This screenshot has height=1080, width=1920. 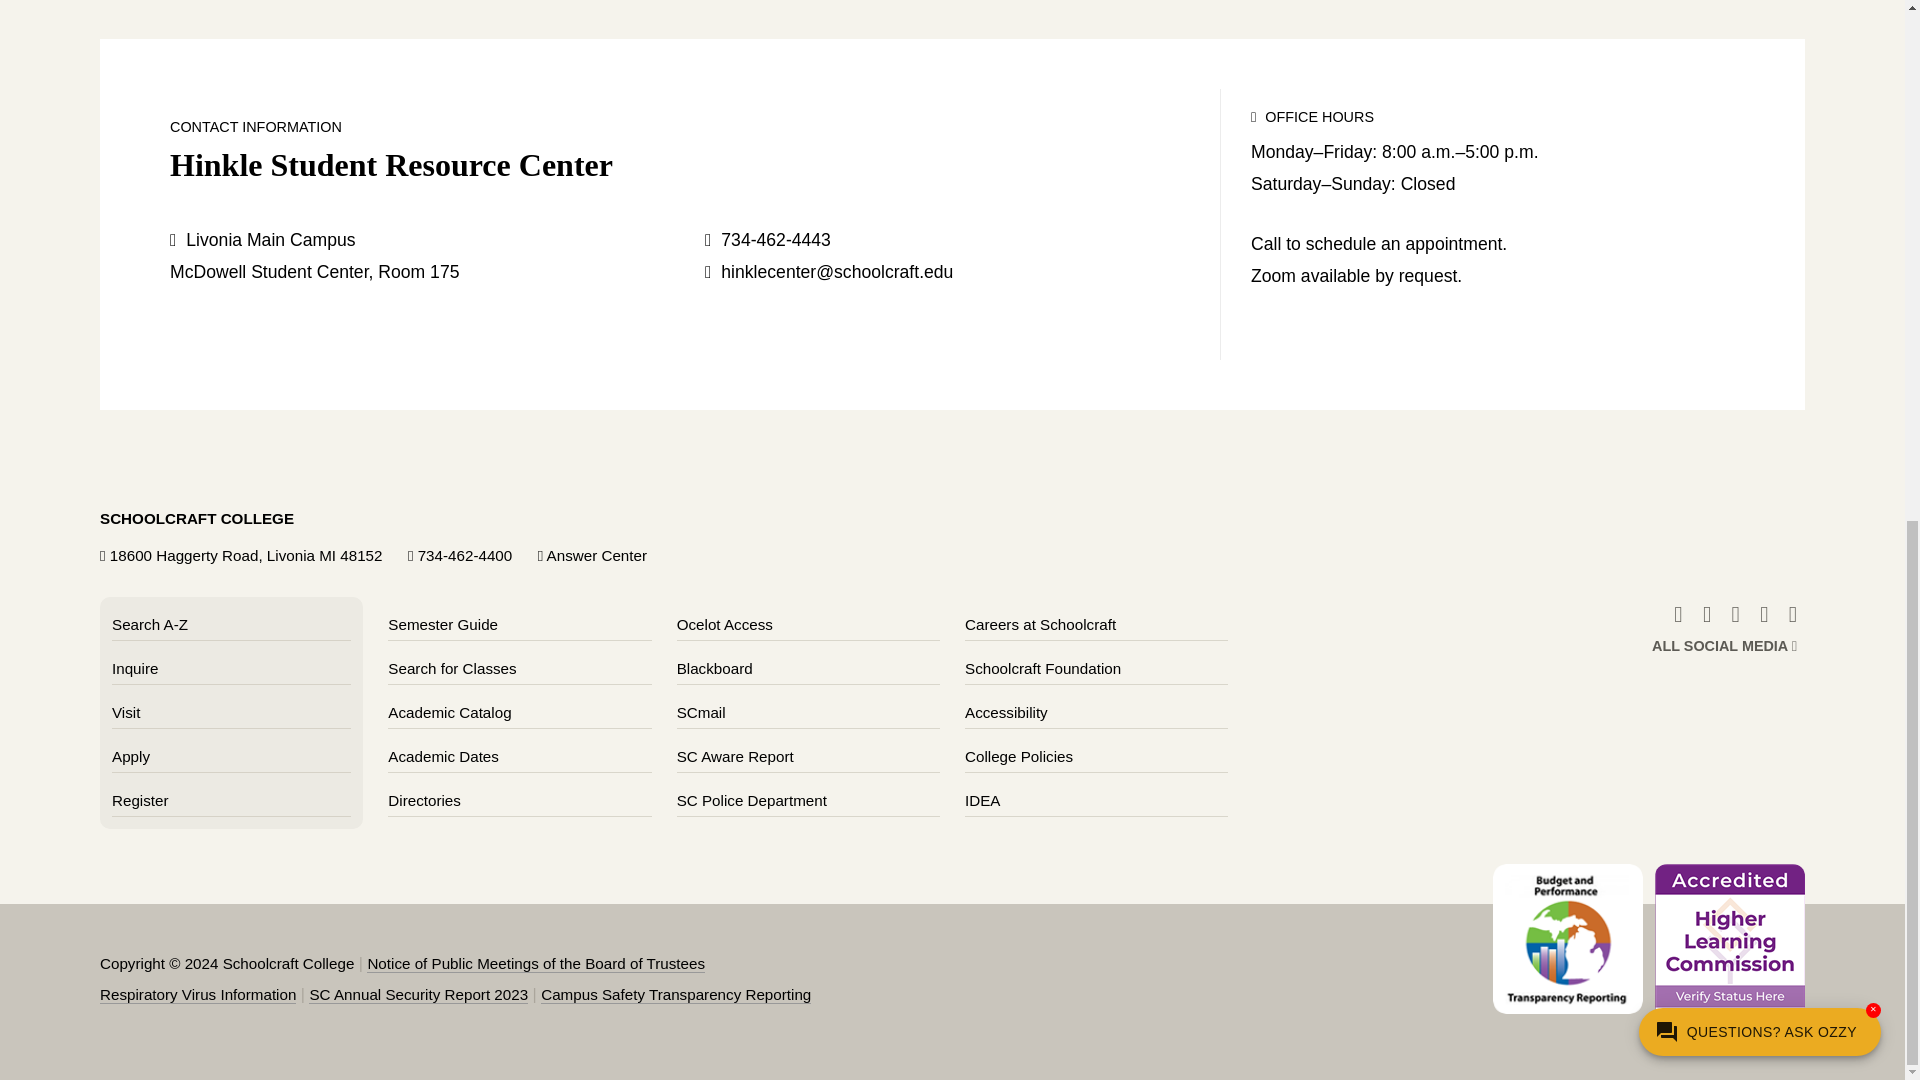 I want to click on Register, so click(x=140, y=800).